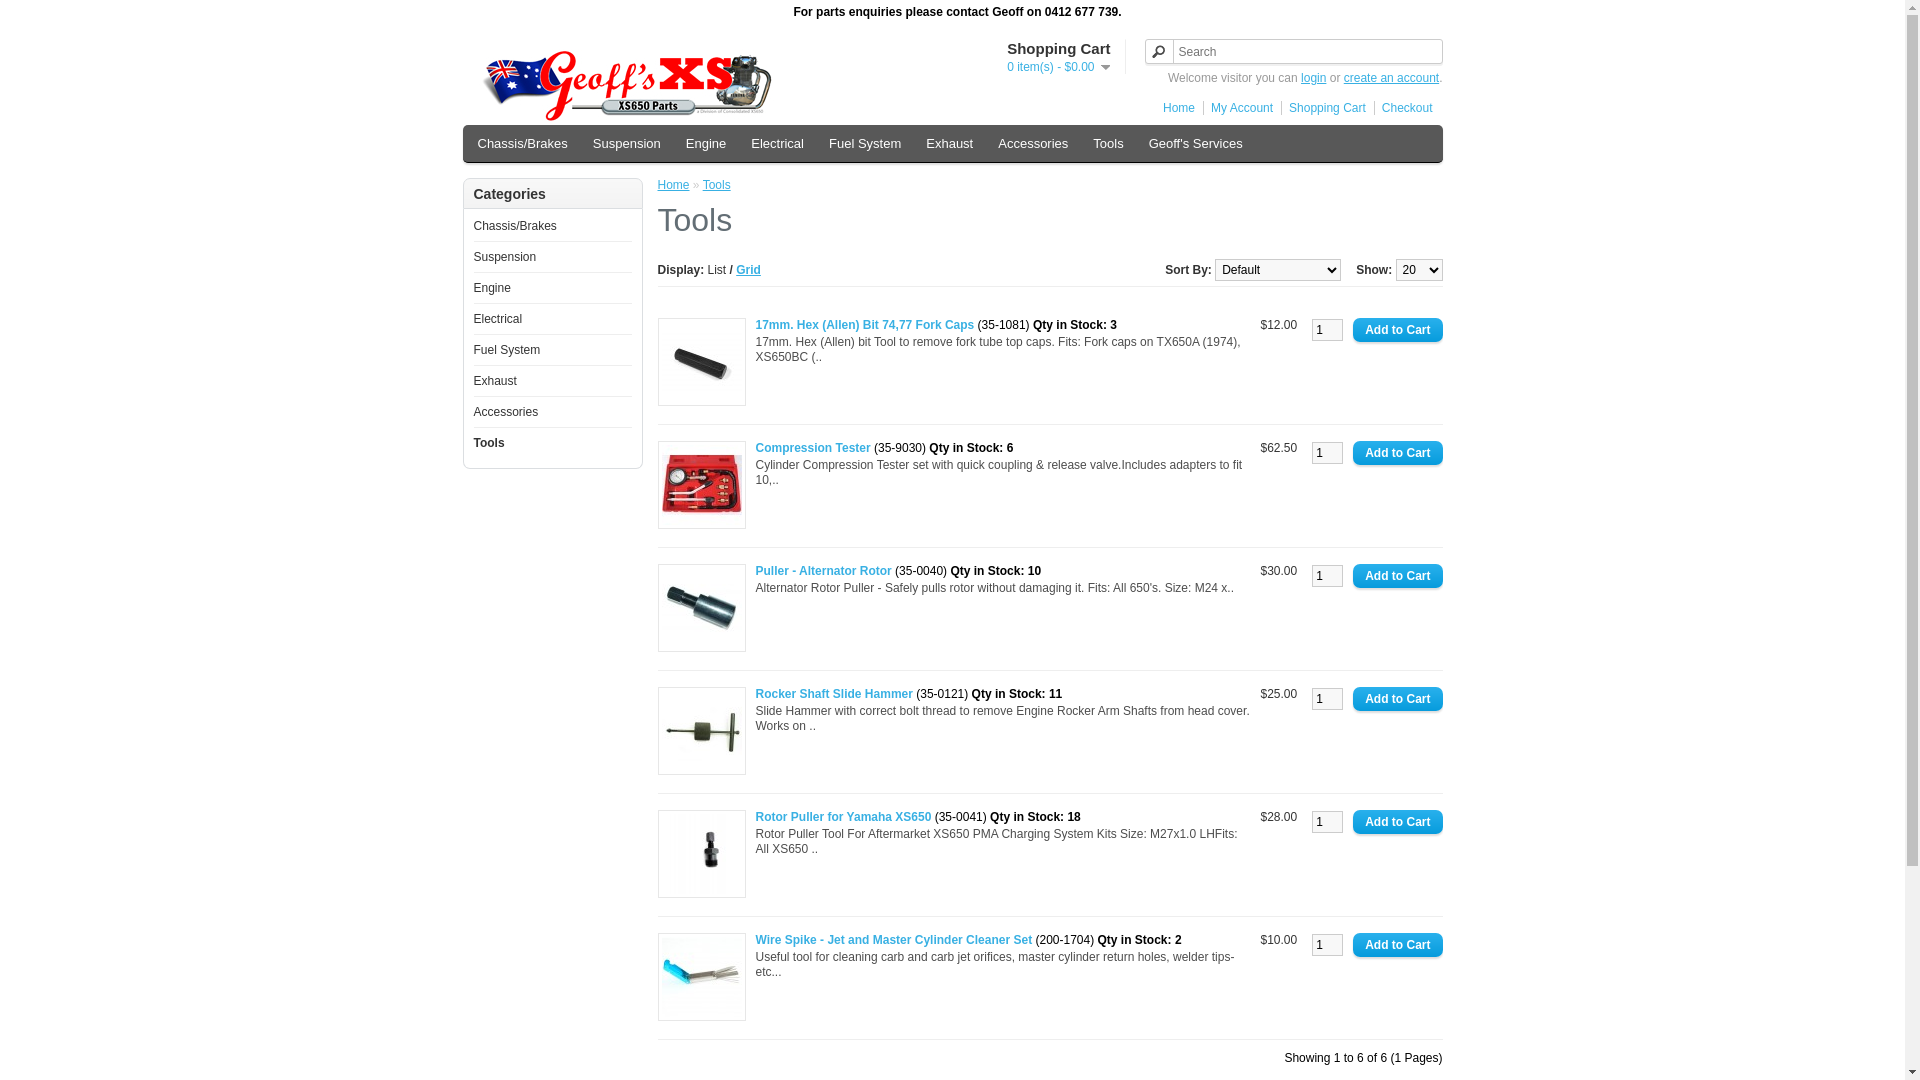 The image size is (1920, 1080). I want to click on Geoff'sXS, so click(628, 86).